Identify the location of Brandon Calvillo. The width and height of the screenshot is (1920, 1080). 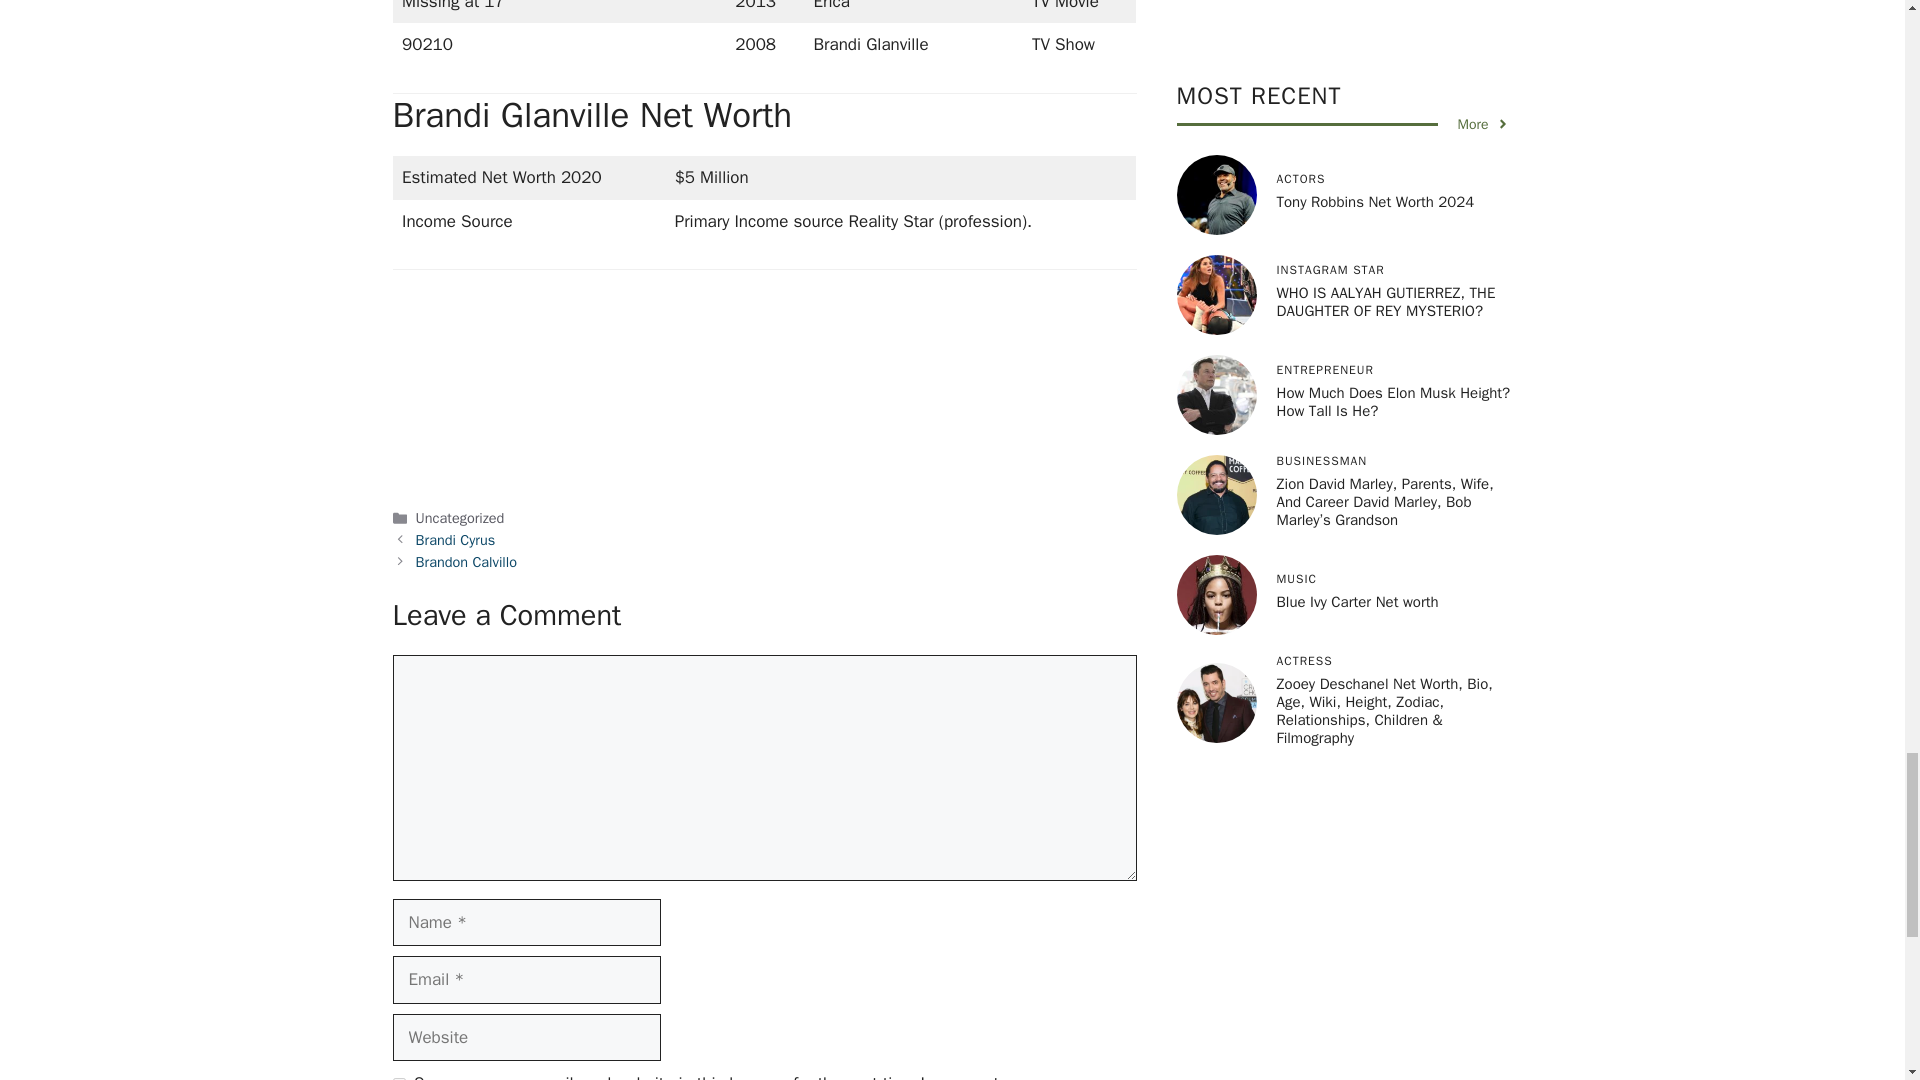
(466, 560).